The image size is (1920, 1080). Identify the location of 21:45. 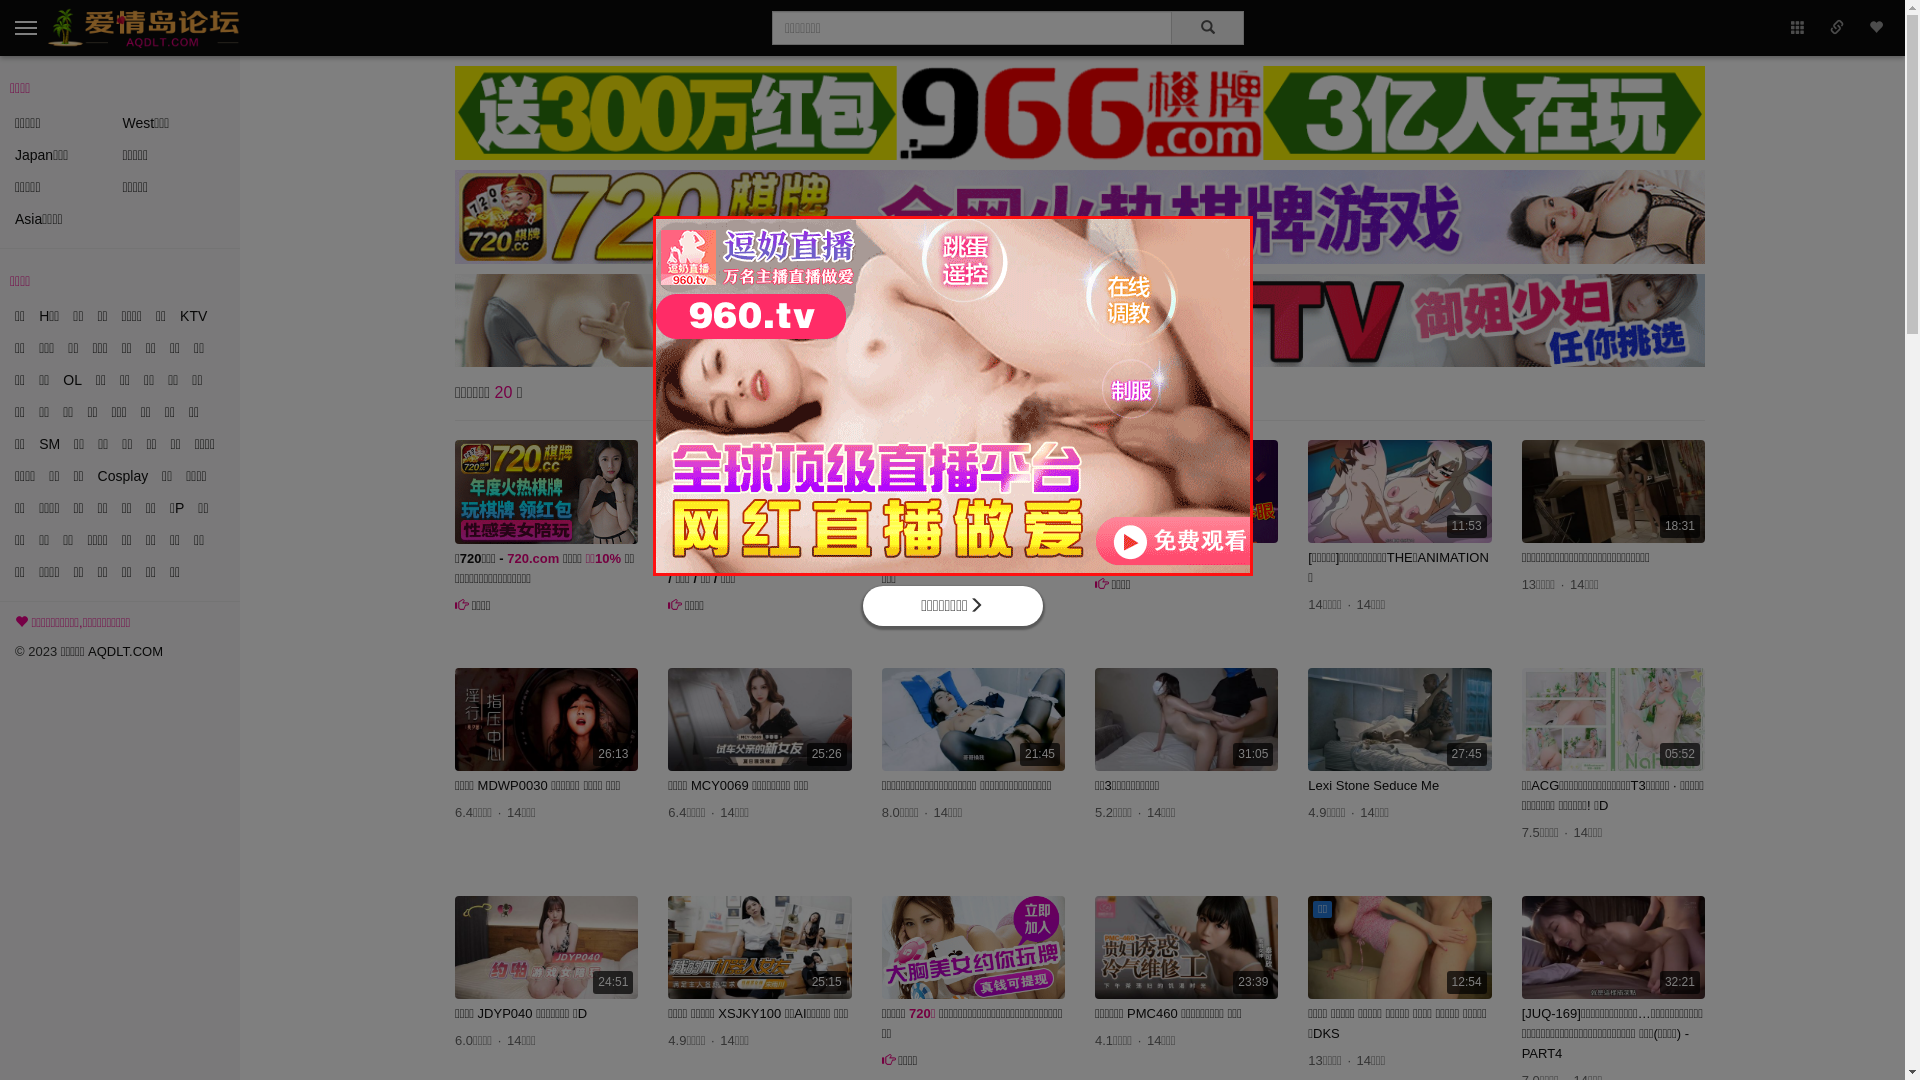
(974, 720).